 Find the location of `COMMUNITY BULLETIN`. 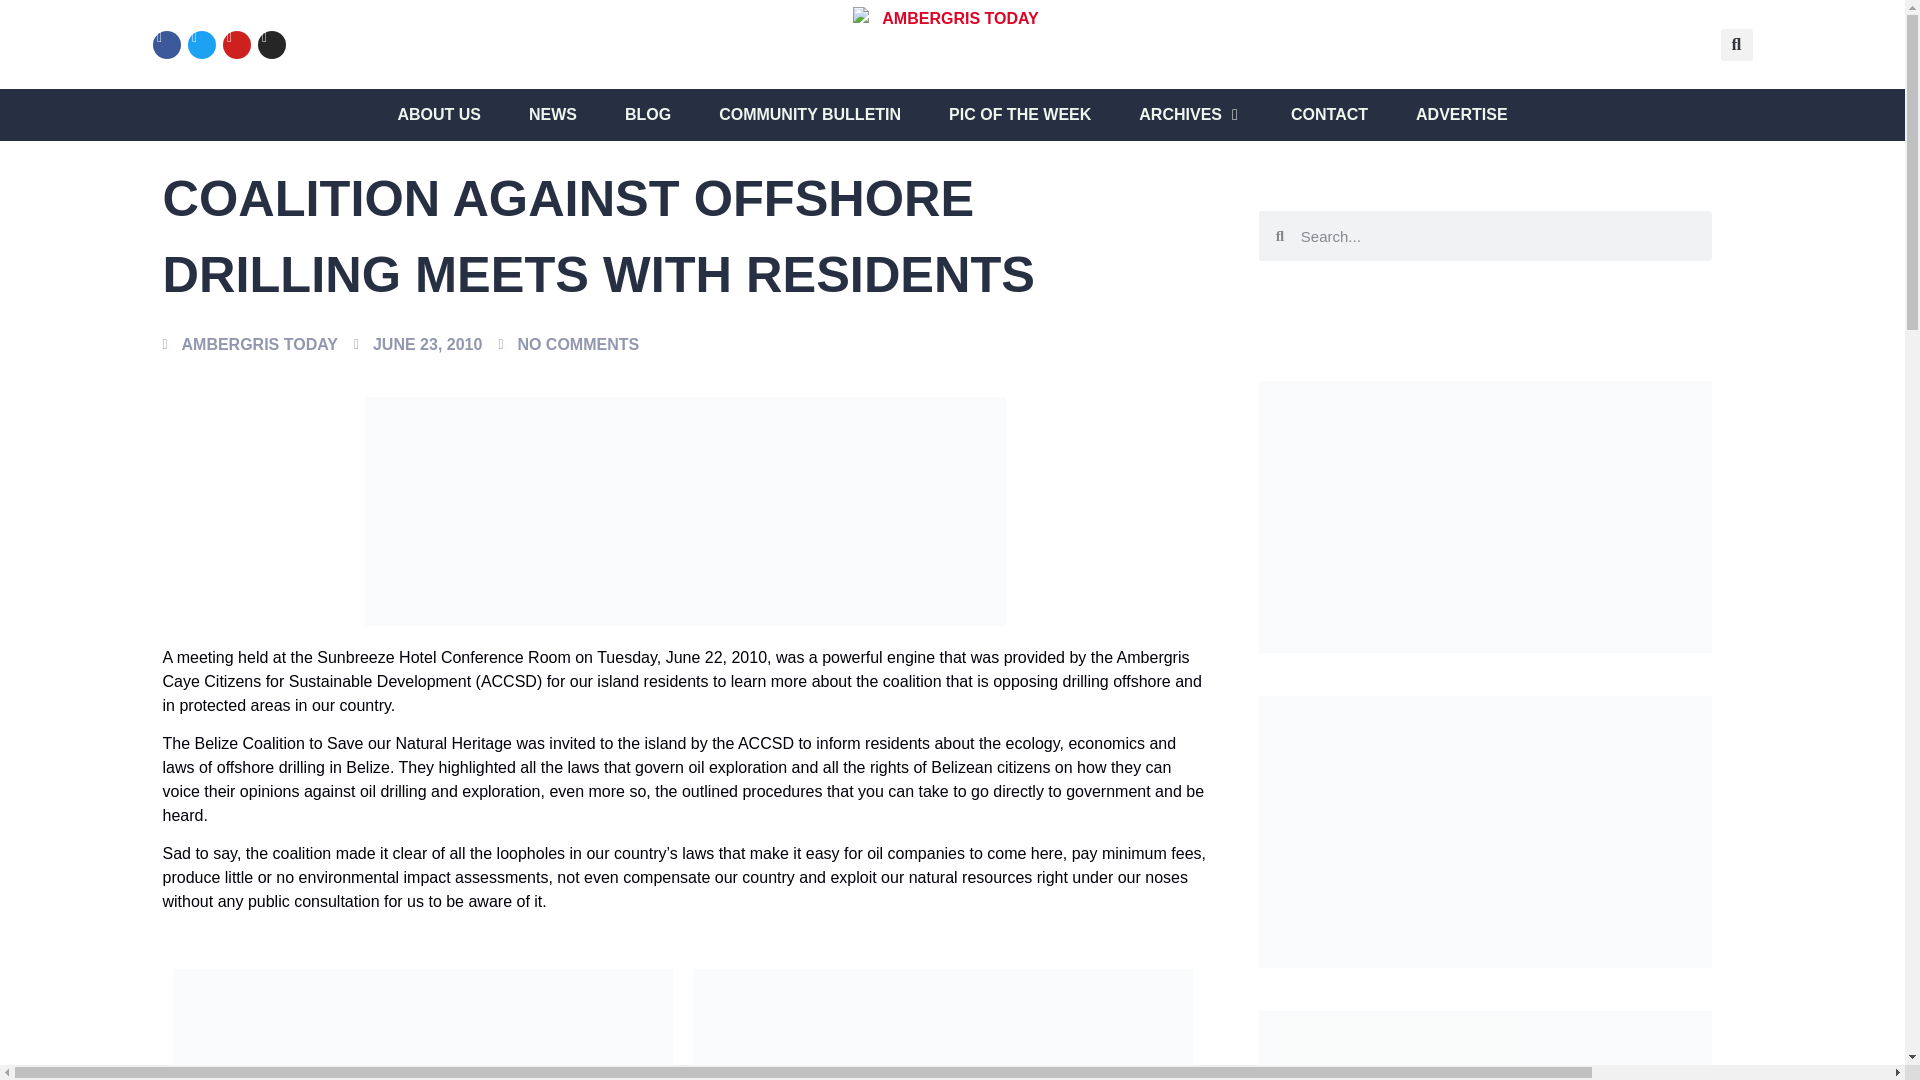

COMMUNITY BULLETIN is located at coordinates (809, 114).